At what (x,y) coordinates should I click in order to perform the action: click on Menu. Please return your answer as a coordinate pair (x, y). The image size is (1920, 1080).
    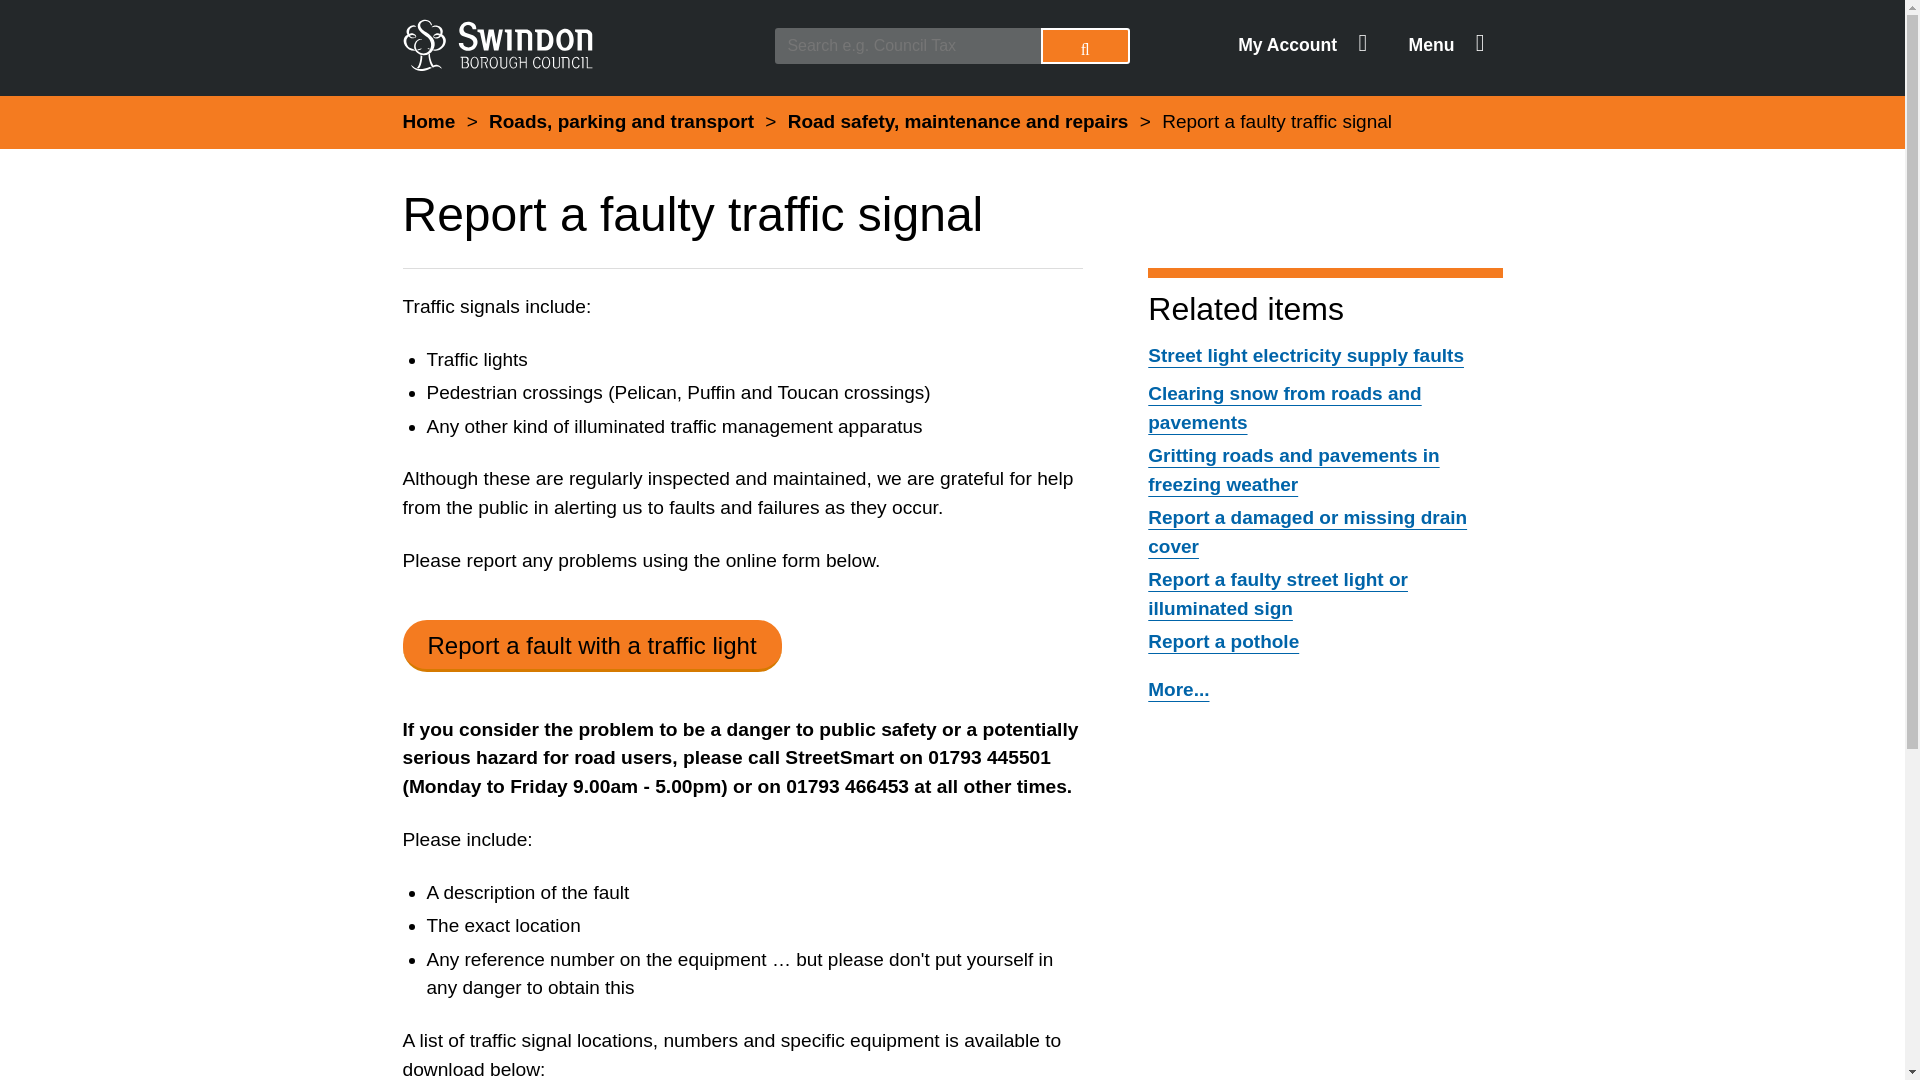
    Looking at the image, I should click on (1446, 46).